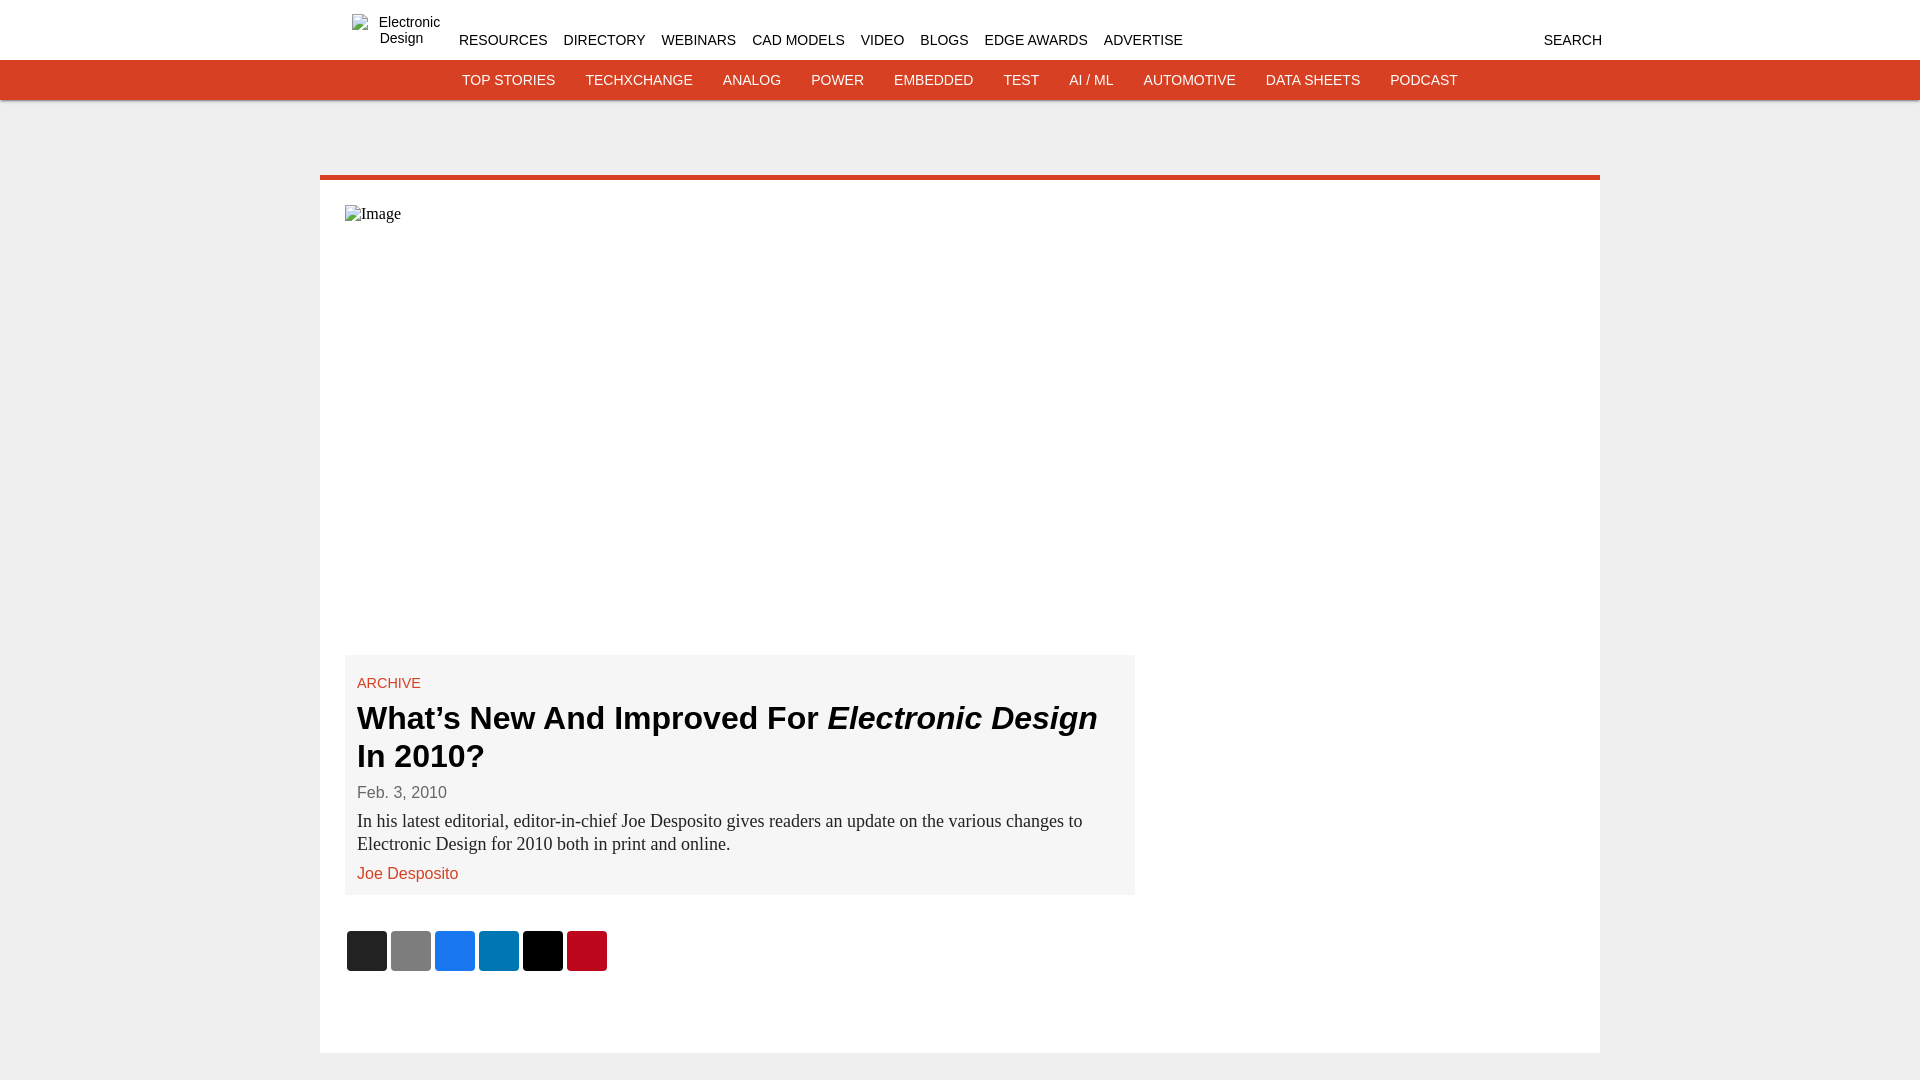  What do you see at coordinates (798, 40) in the screenshot?
I see `CAD MODELS` at bounding box center [798, 40].